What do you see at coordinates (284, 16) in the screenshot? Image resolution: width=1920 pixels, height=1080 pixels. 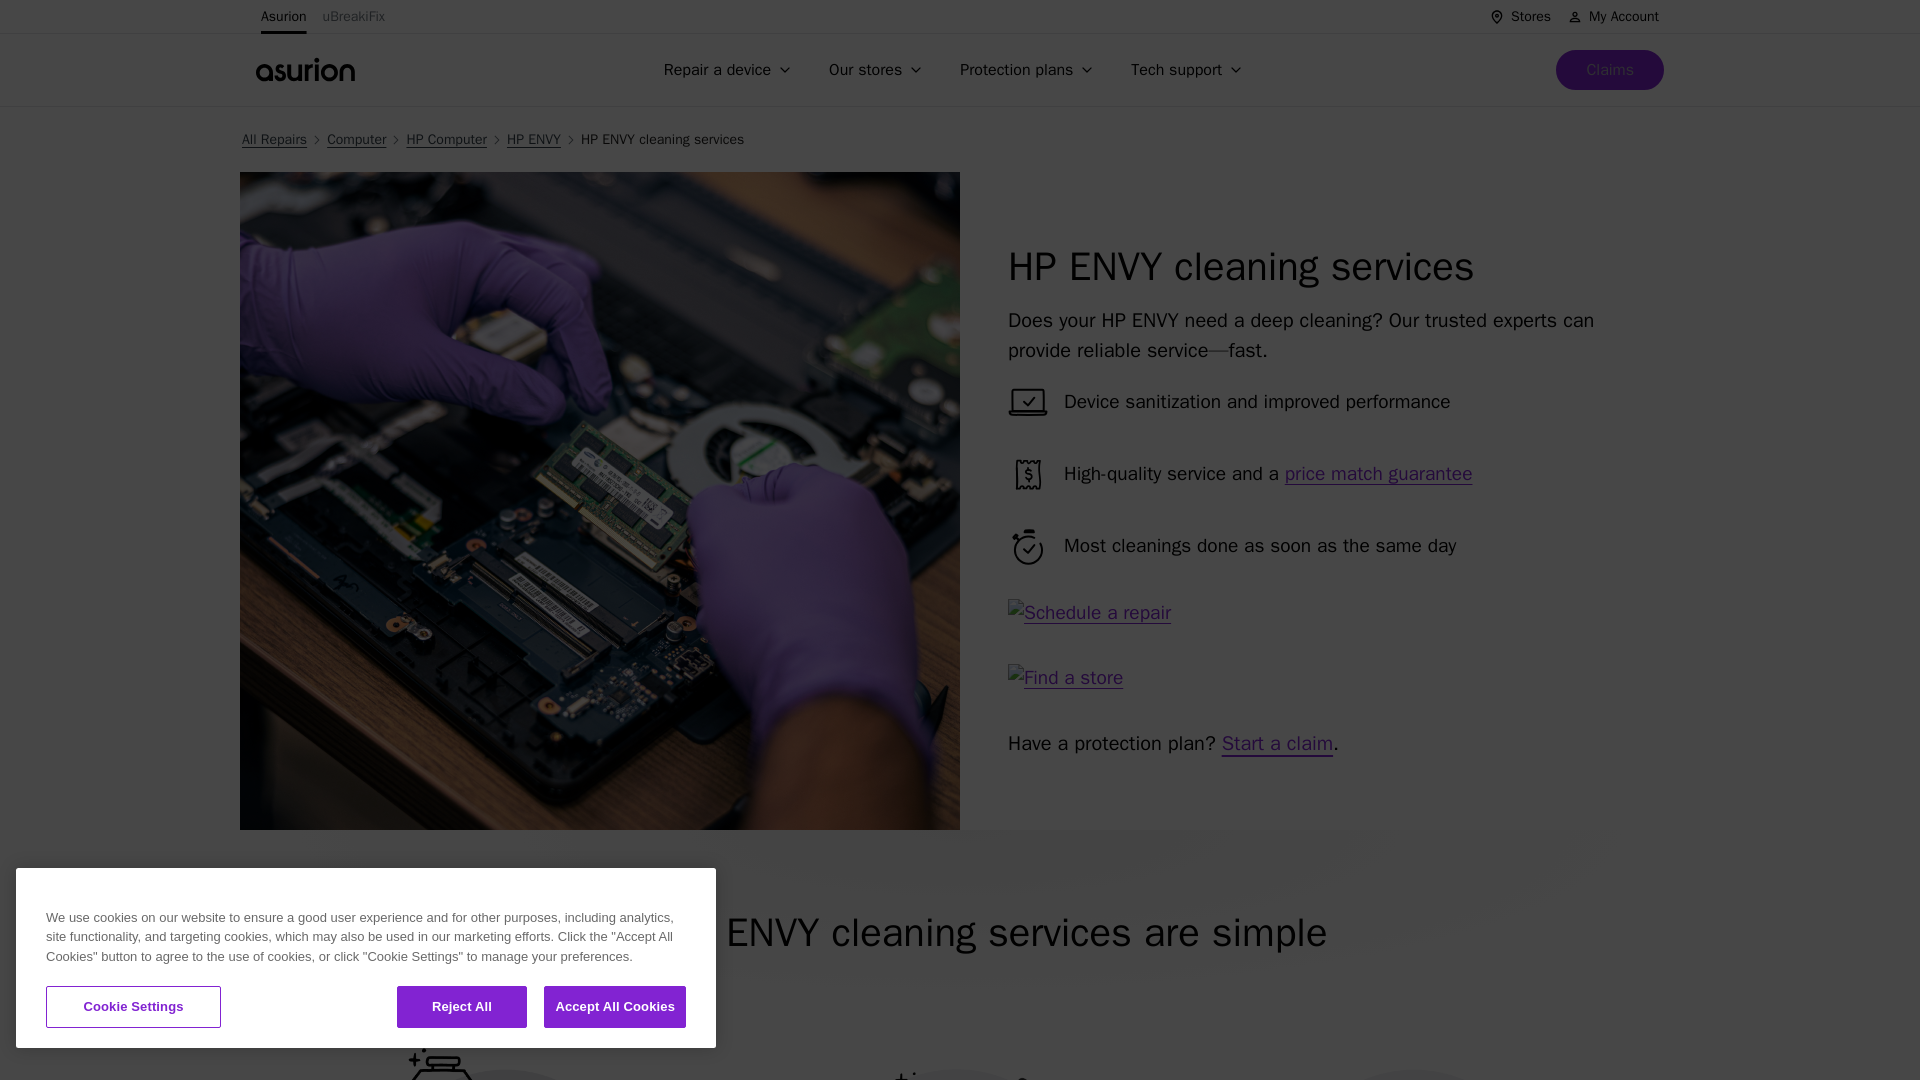 I see `Asurion` at bounding box center [284, 16].